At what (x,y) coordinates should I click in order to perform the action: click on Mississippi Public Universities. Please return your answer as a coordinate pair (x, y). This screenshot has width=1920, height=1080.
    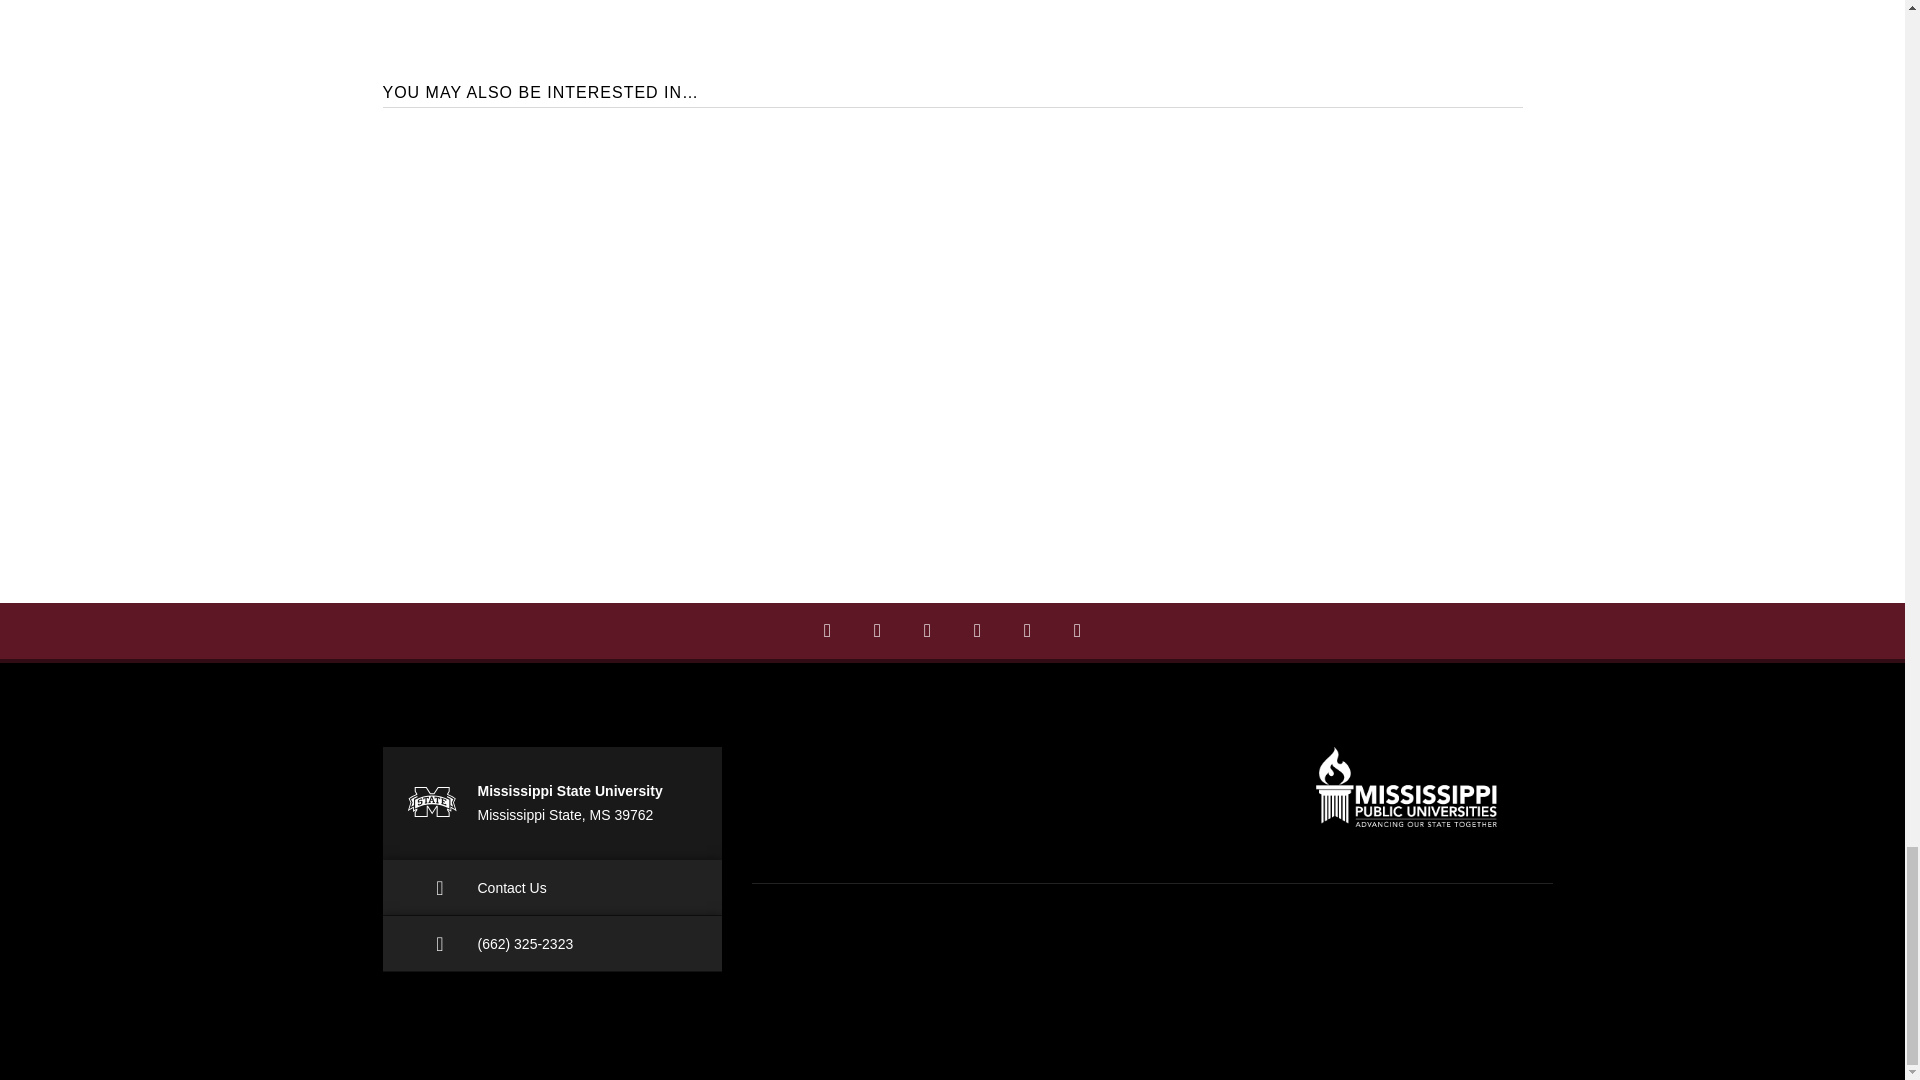
    Looking at the image, I should click on (1406, 787).